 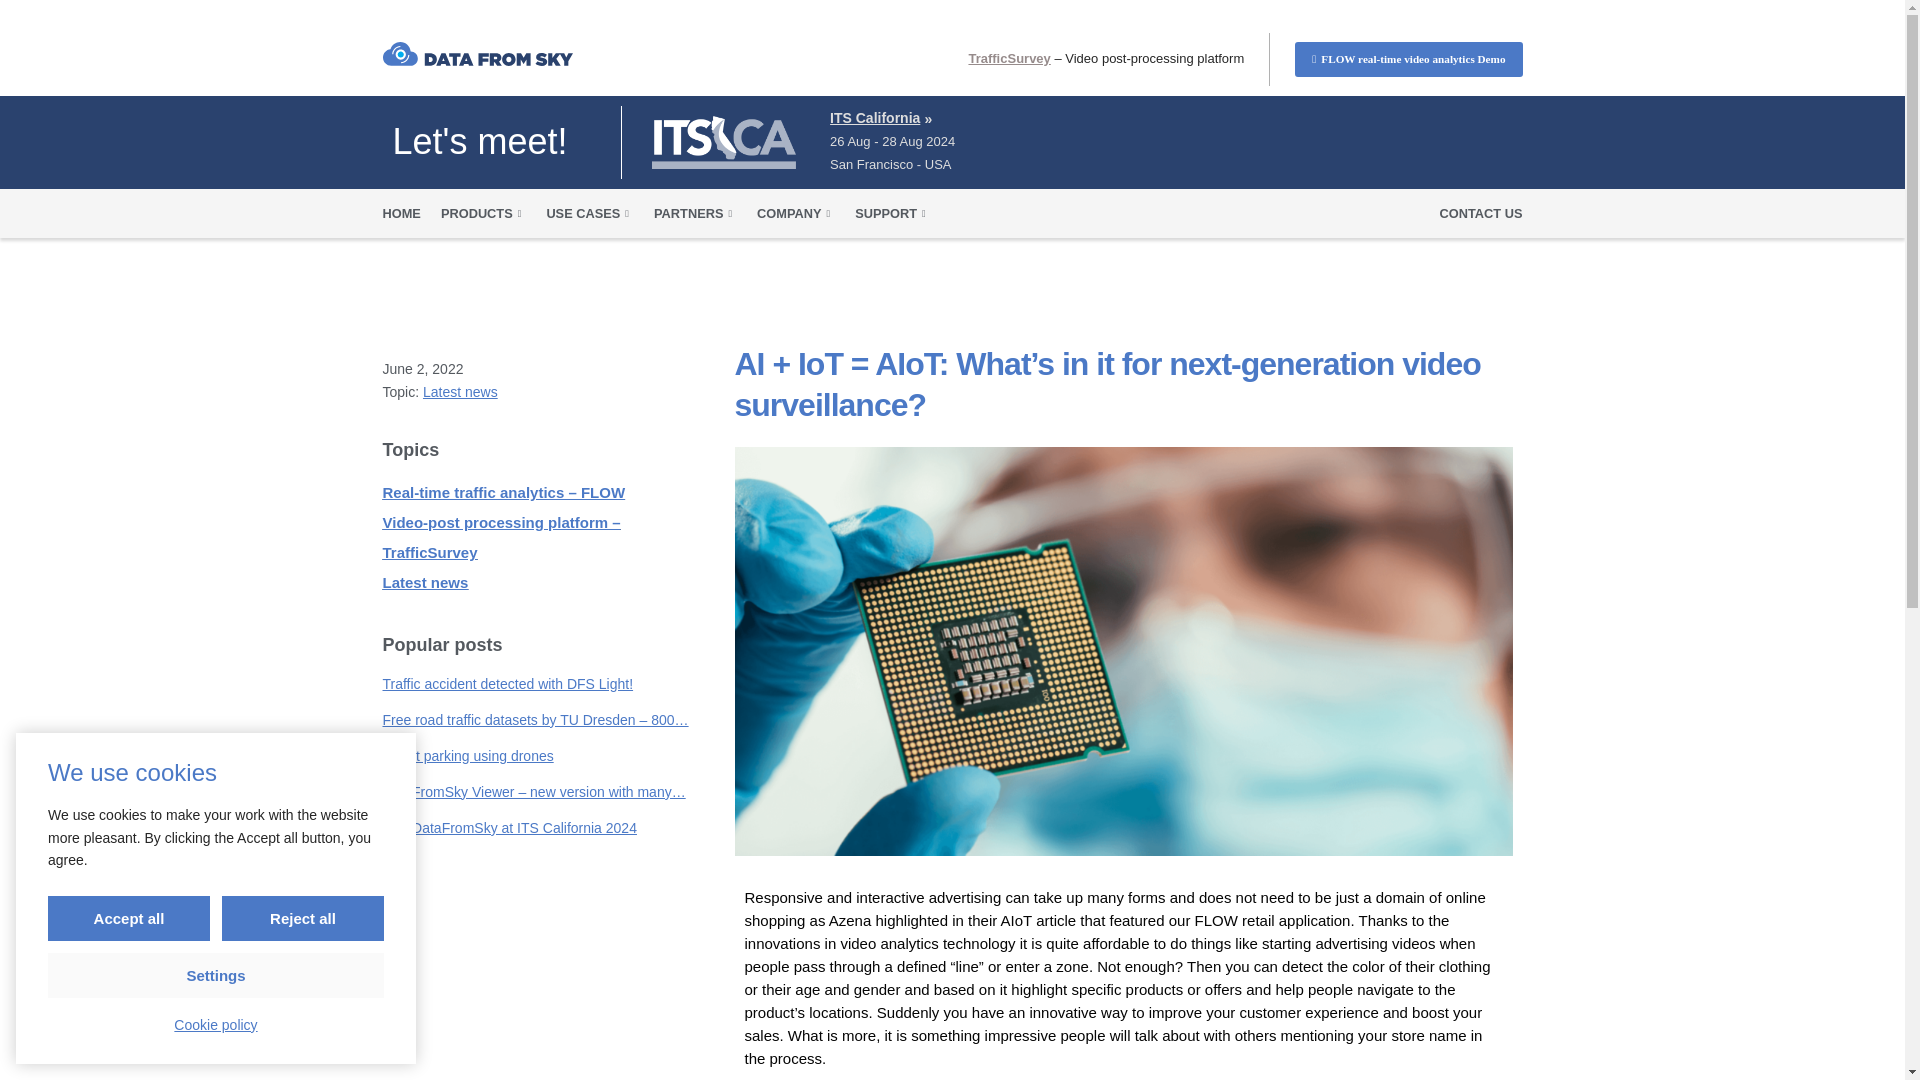 I want to click on ITS California, so click(x=874, y=118).